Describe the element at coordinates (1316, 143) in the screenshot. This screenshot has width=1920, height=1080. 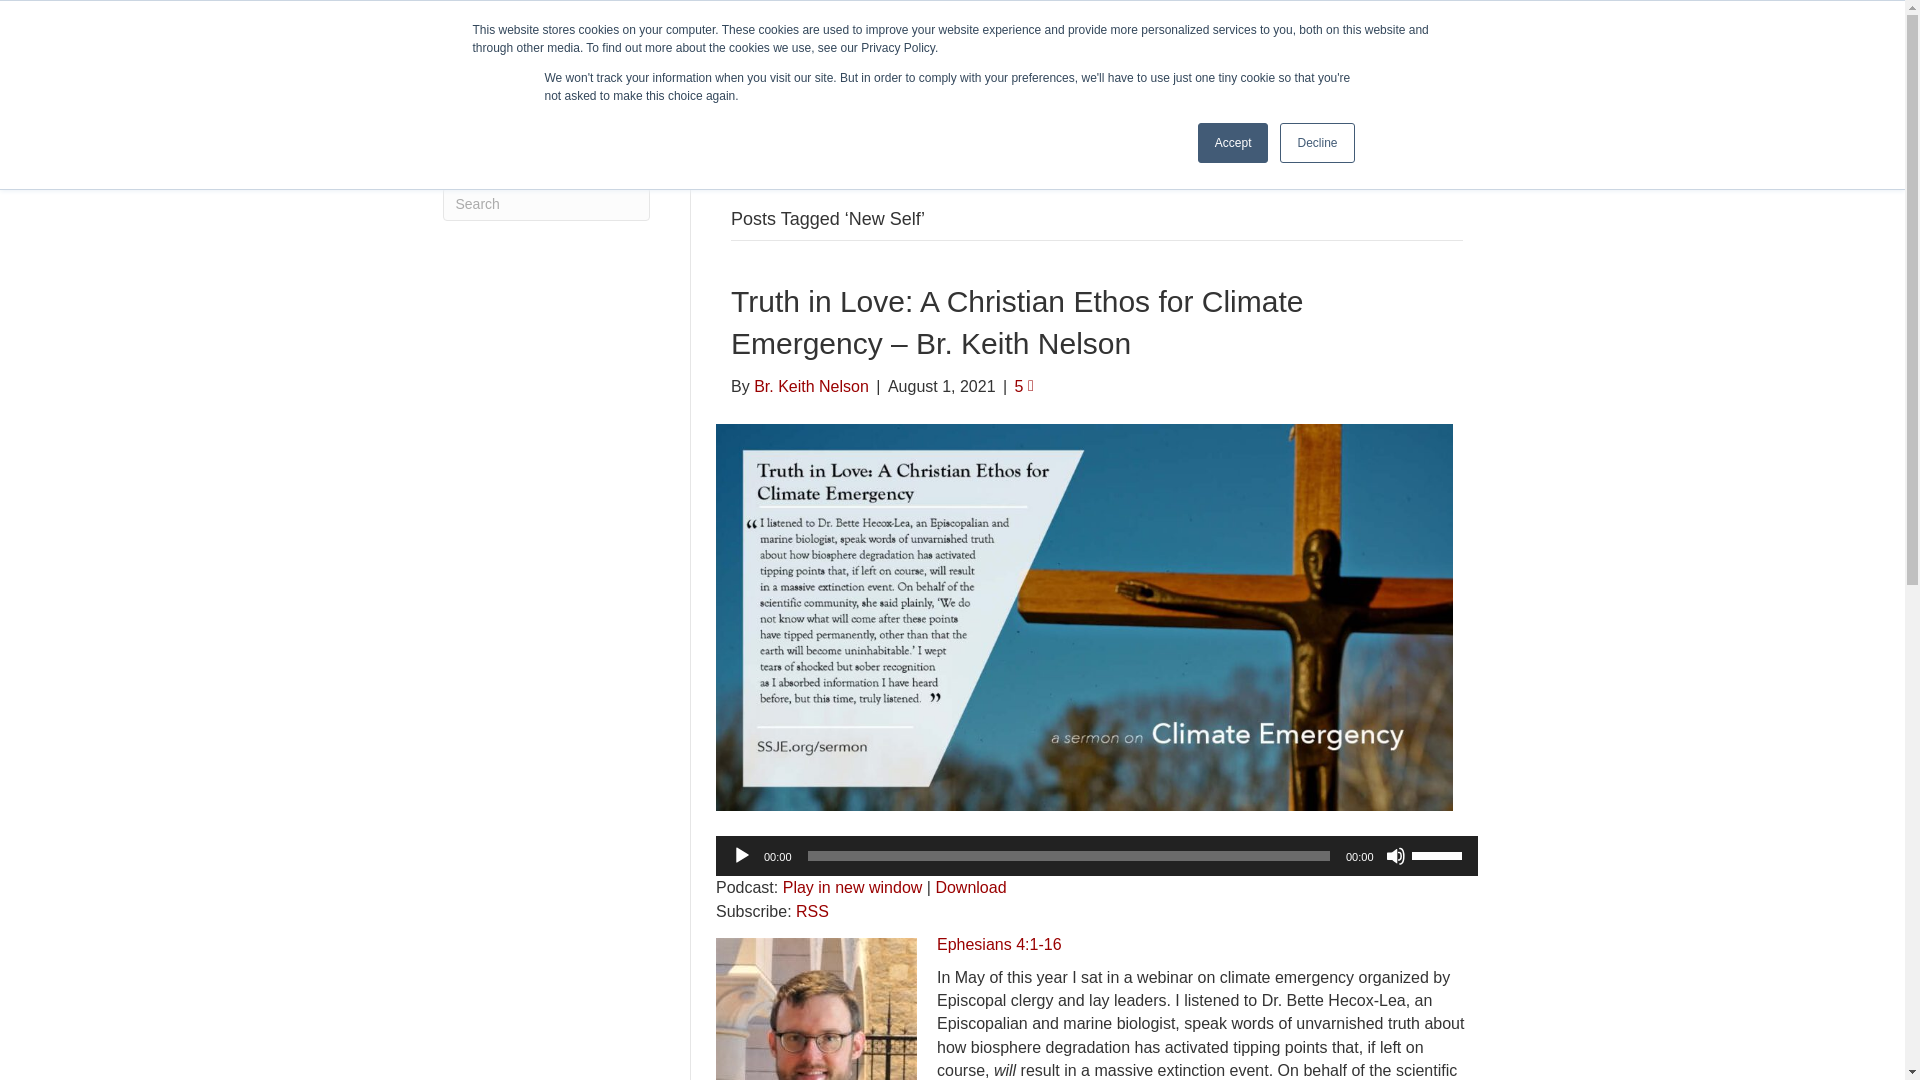
I see `Decline` at that location.